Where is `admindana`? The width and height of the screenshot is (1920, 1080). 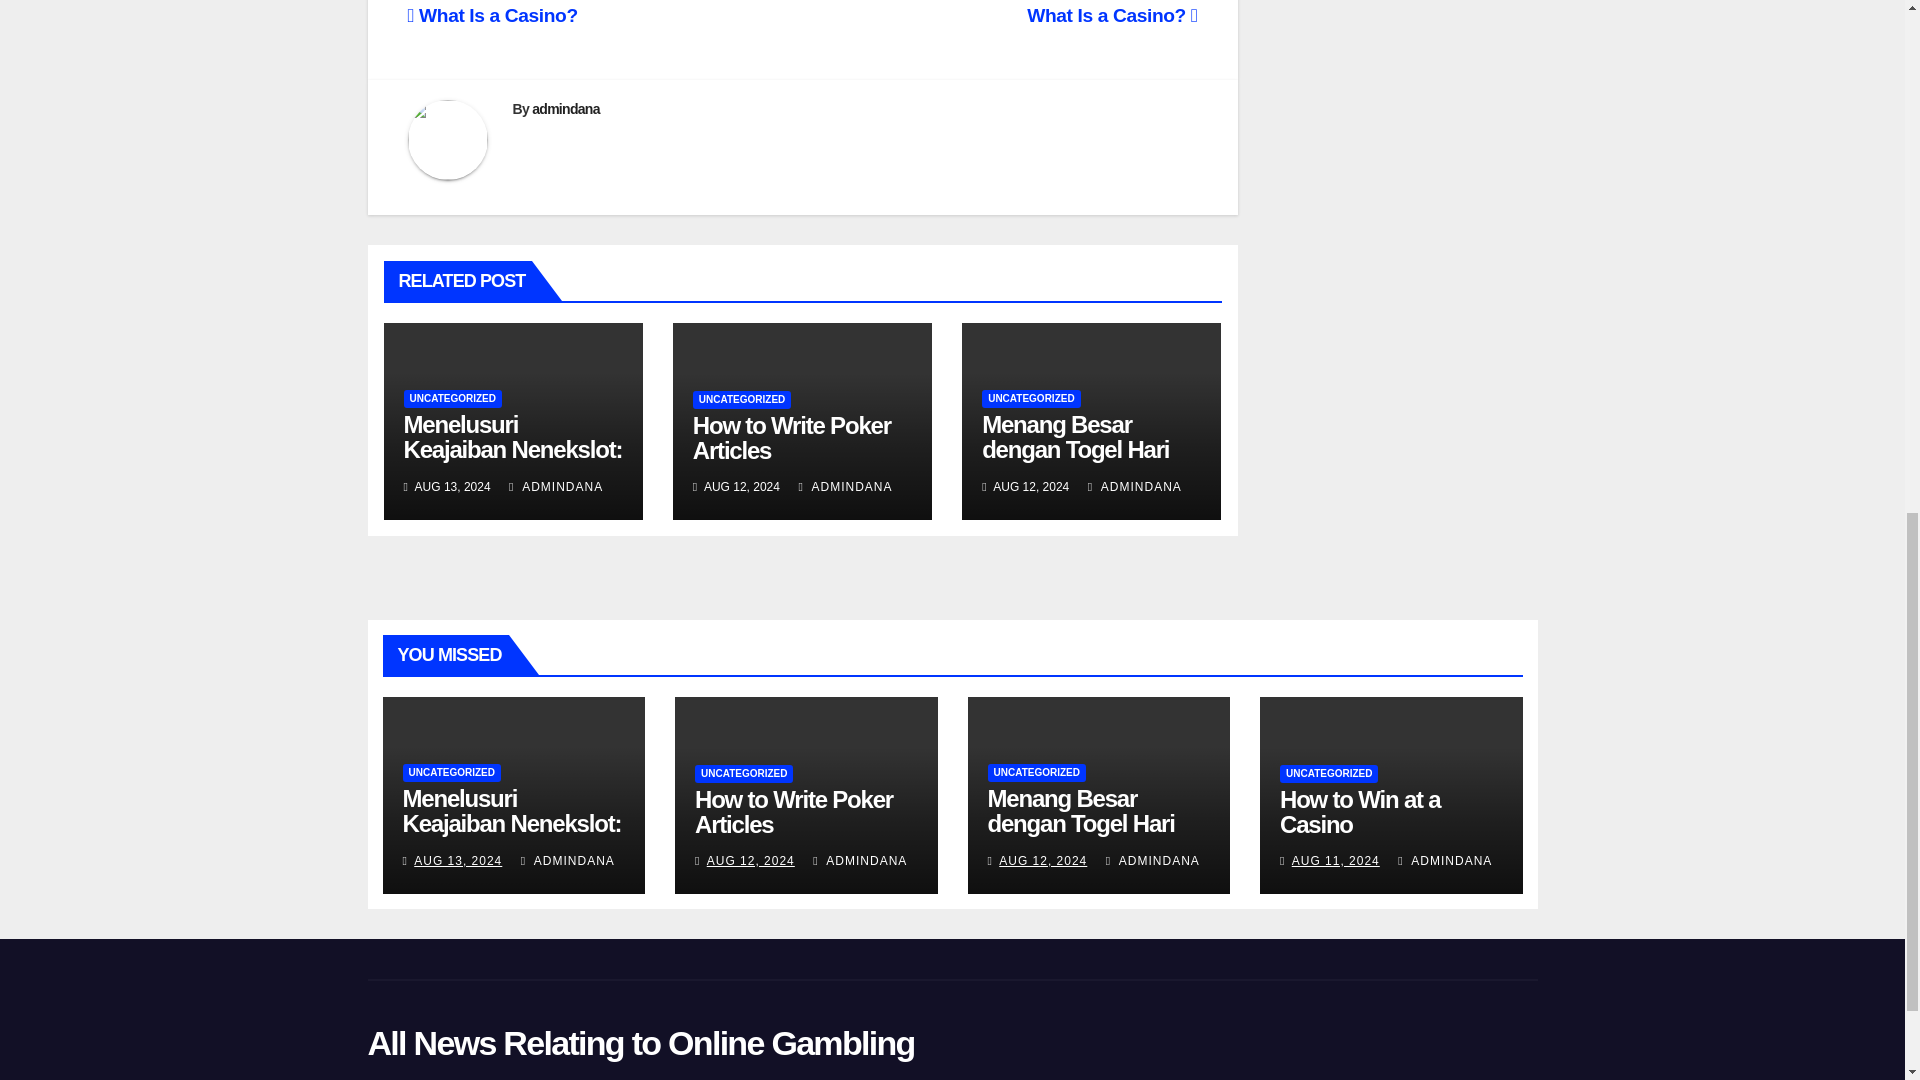
admindana is located at coordinates (565, 108).